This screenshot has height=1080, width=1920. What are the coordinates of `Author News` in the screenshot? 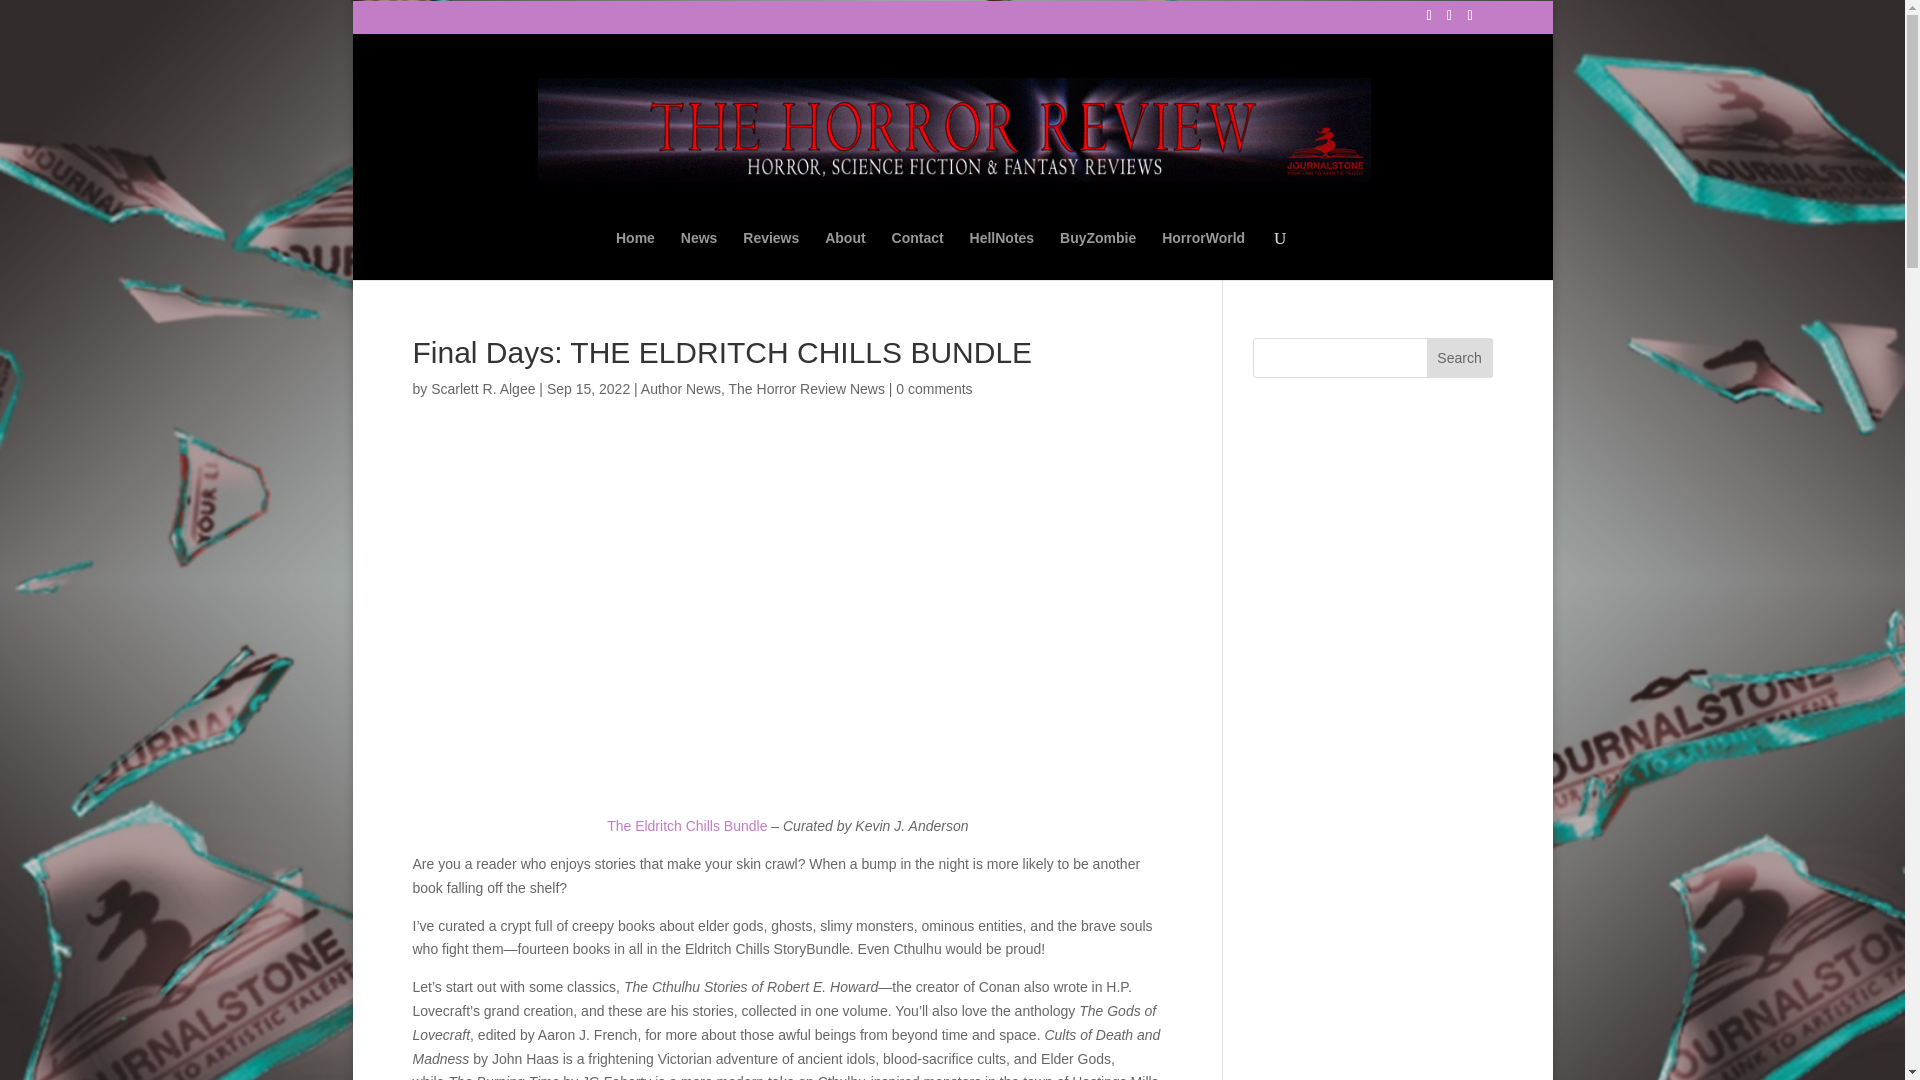 It's located at (681, 388).